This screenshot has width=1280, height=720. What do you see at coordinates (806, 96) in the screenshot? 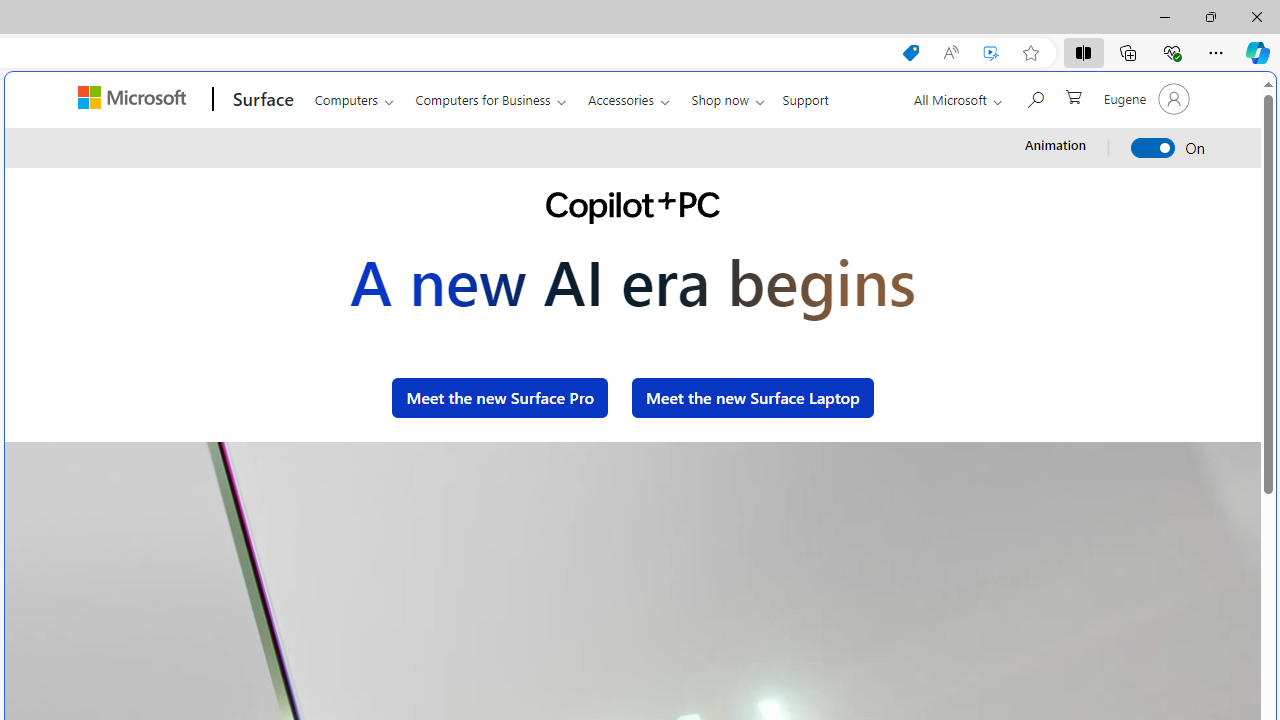
I see `Support` at bounding box center [806, 96].